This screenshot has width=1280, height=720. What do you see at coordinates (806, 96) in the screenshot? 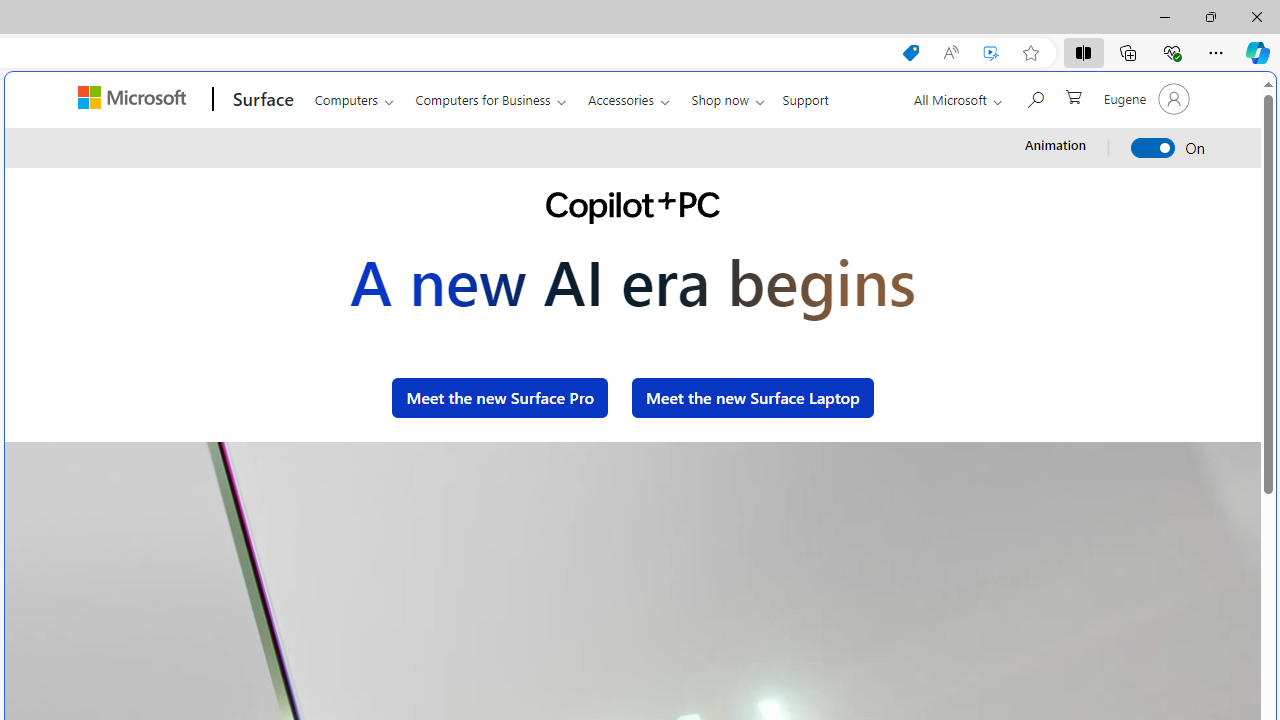
I see `Support` at bounding box center [806, 96].